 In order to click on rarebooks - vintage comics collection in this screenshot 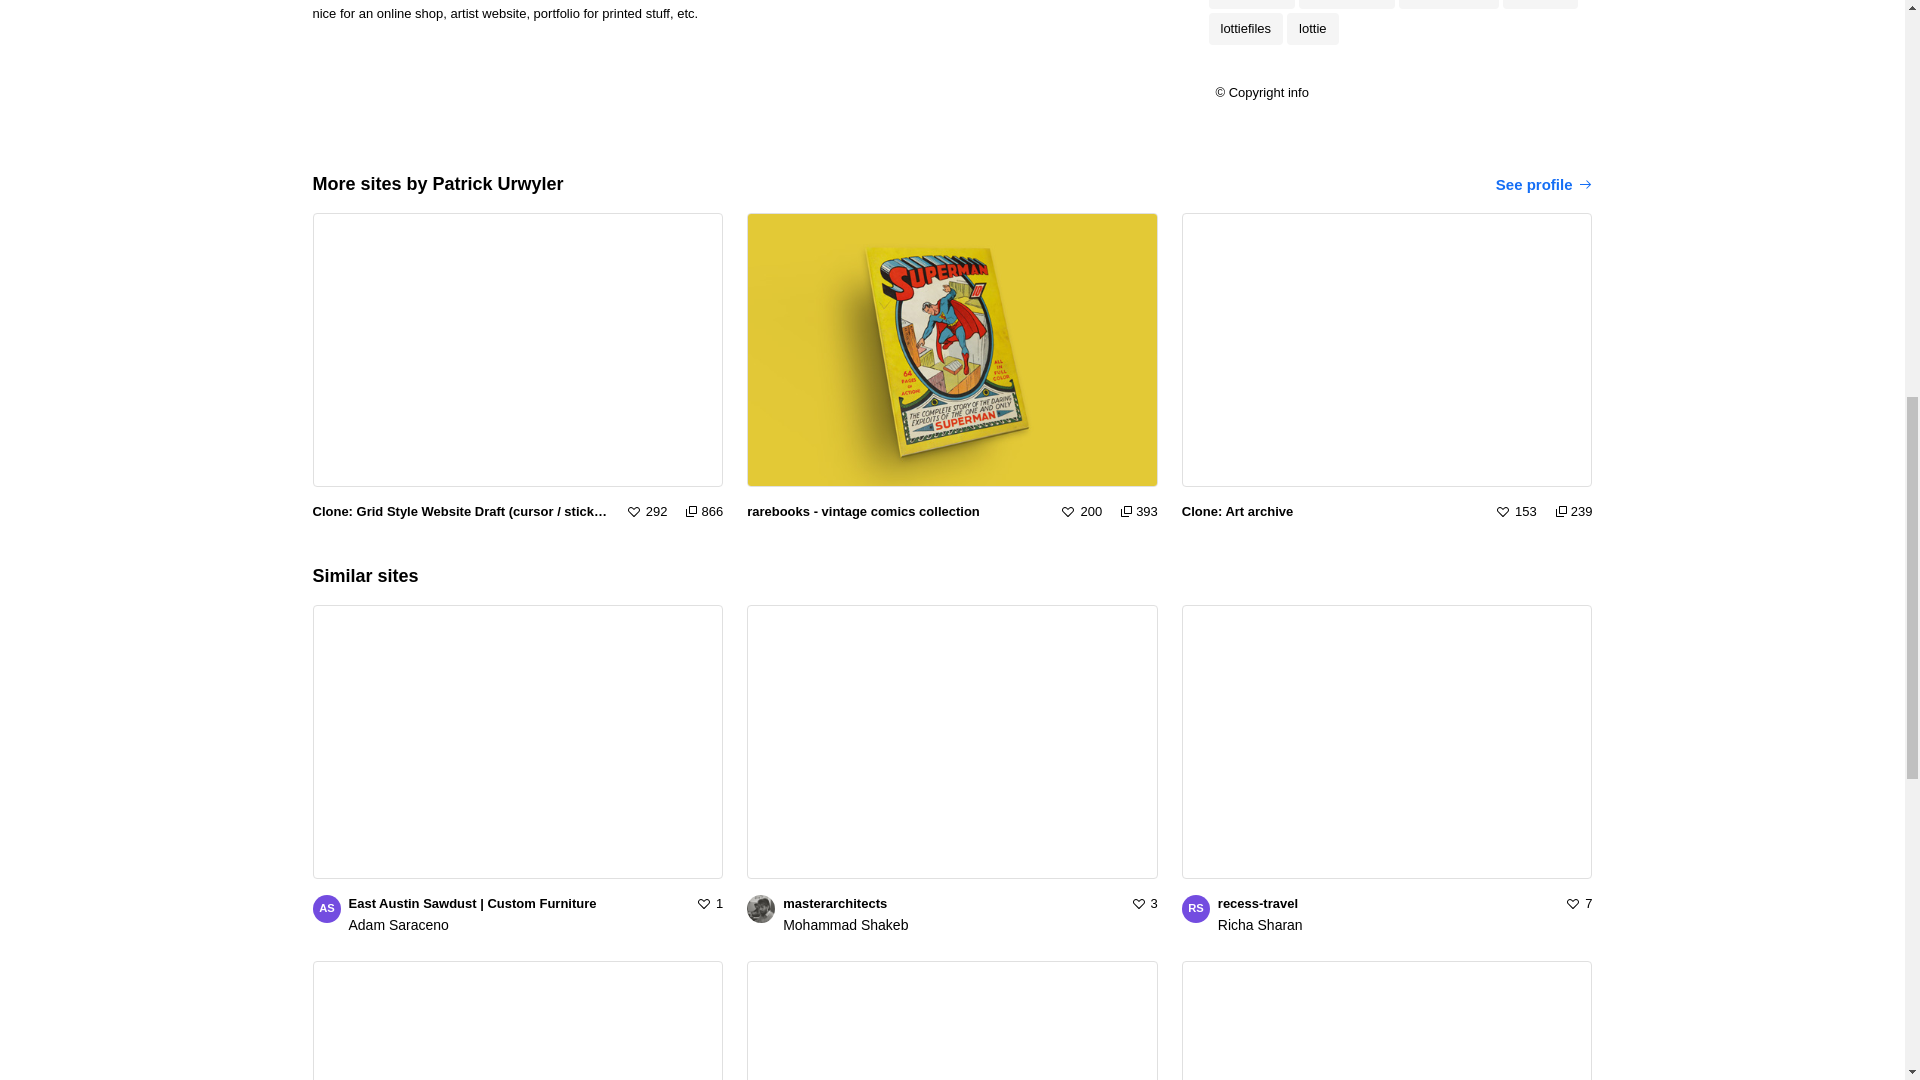, I will do `click(895, 512)`.